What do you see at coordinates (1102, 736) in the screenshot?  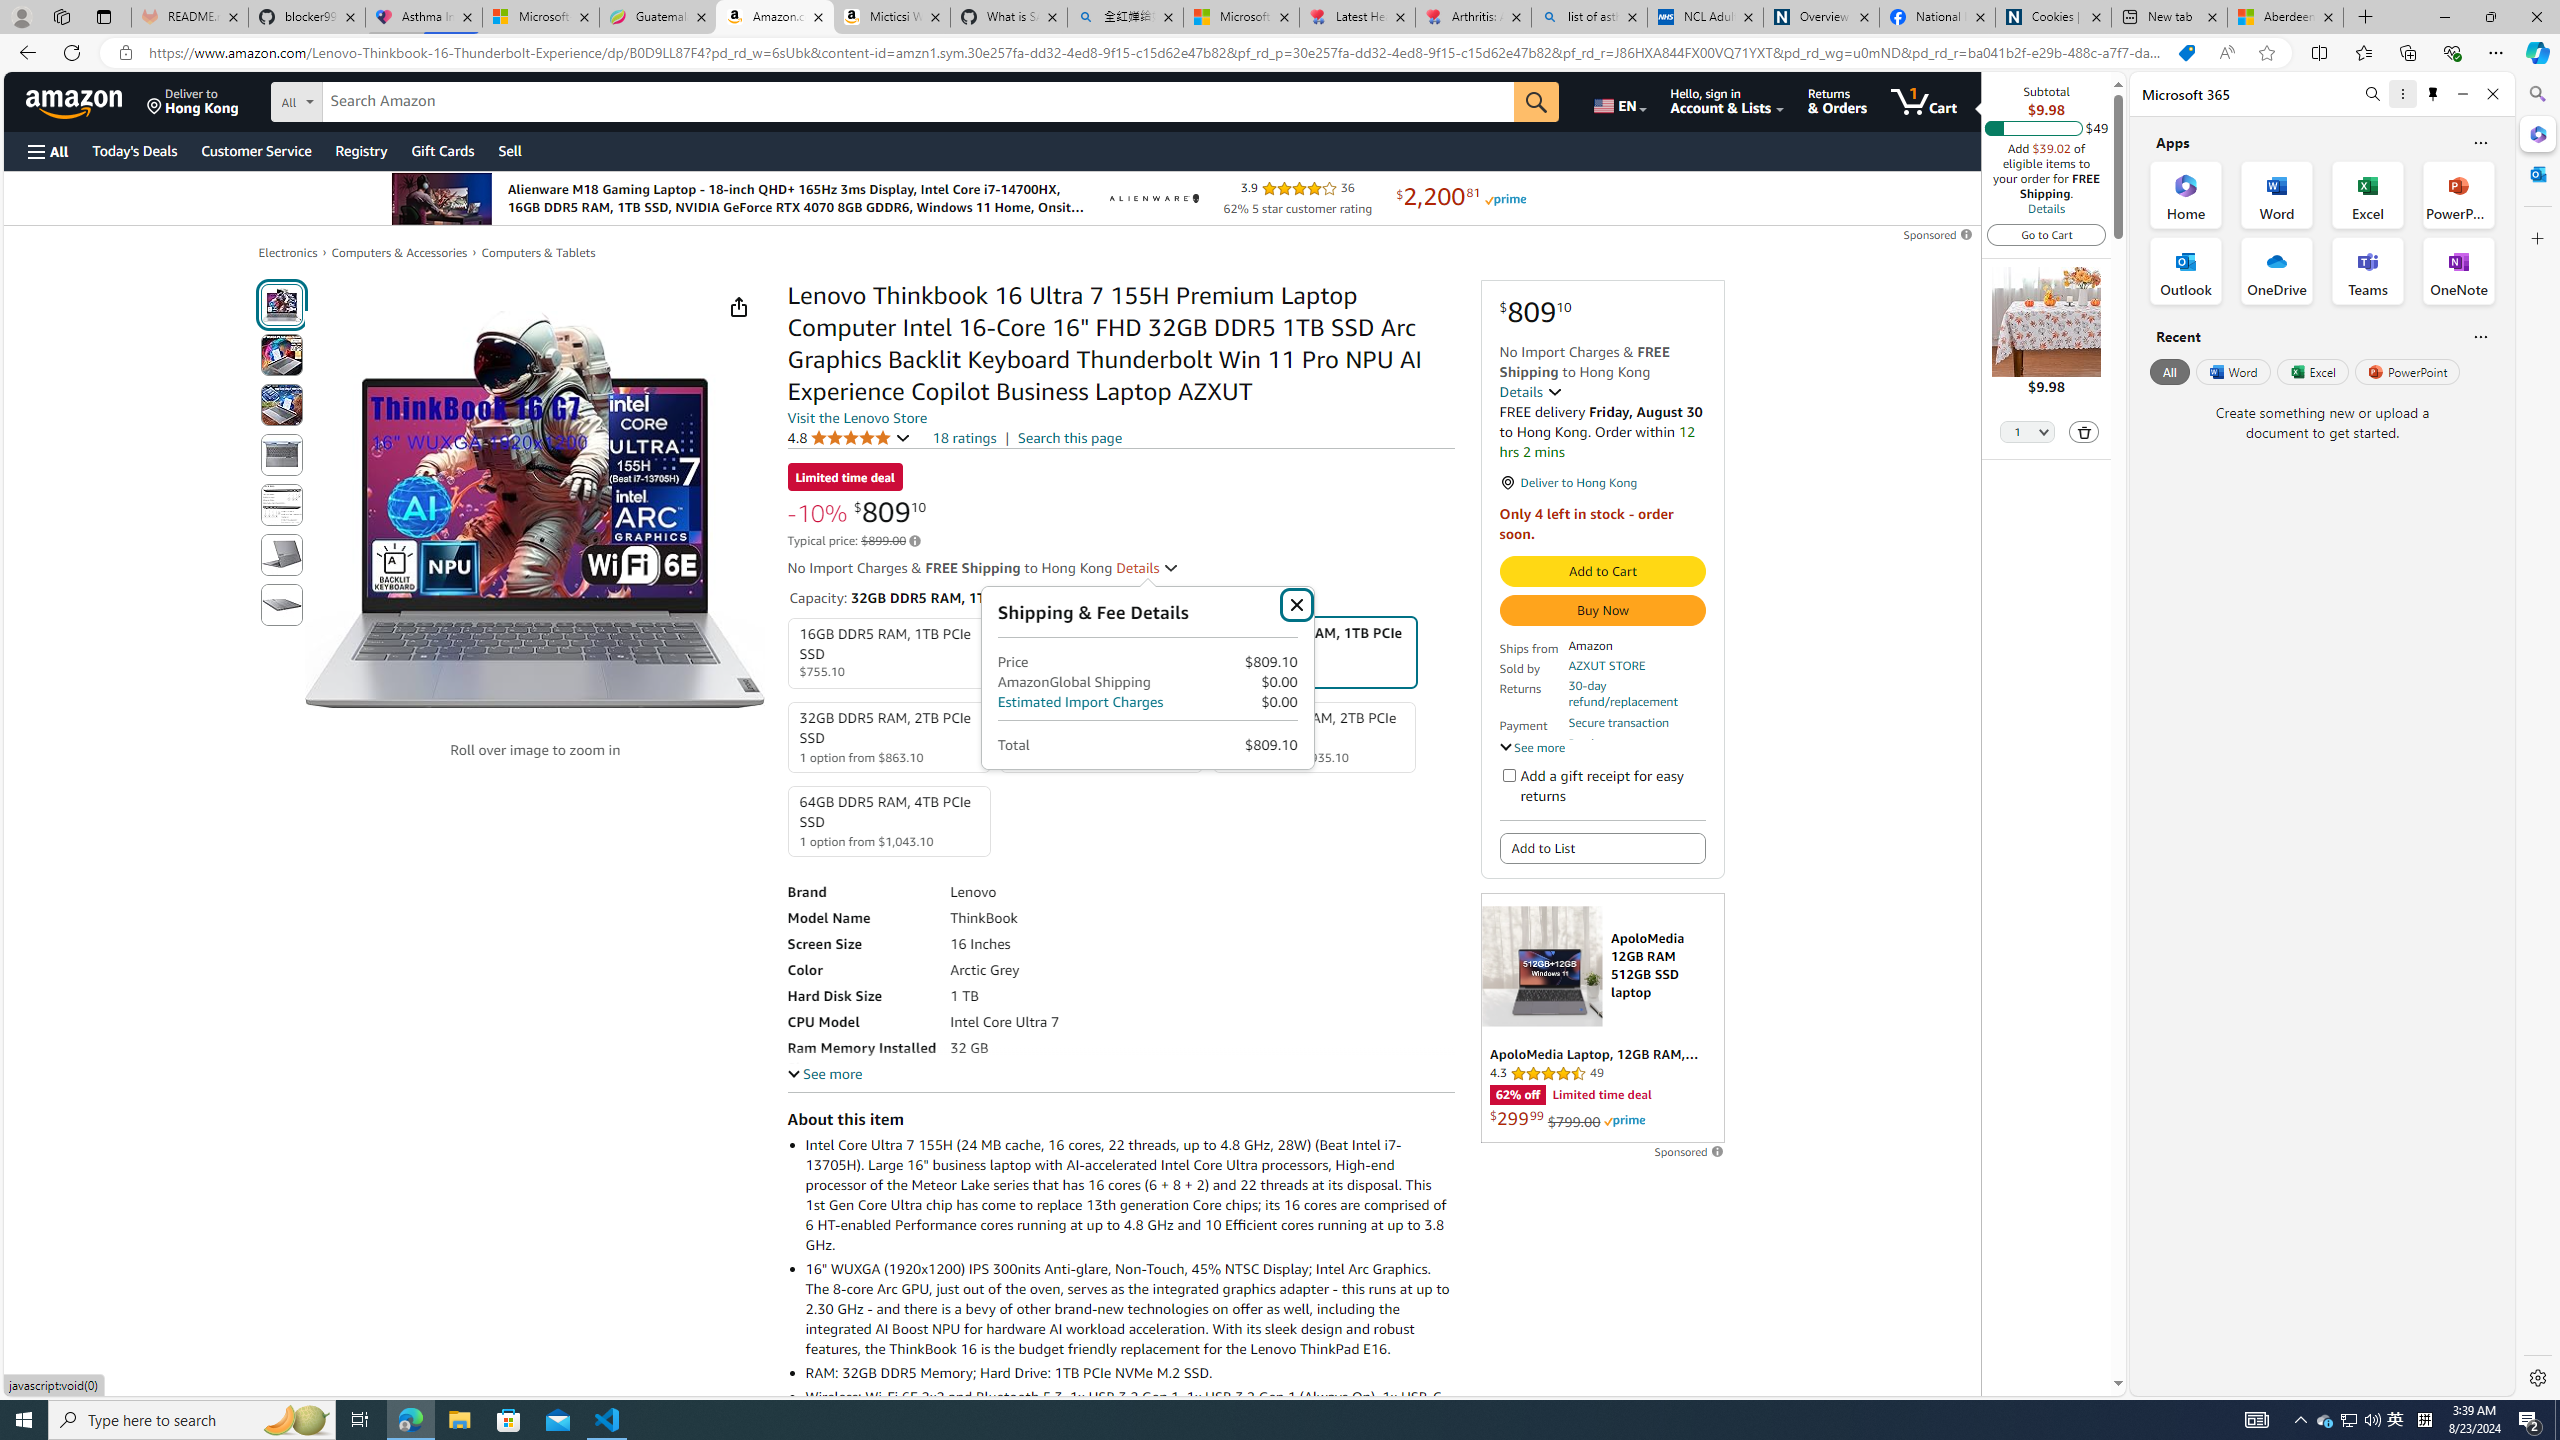 I see `64GB DDR5 RAM, 1TB PCIe SSD 1 option from $881.10` at bounding box center [1102, 736].